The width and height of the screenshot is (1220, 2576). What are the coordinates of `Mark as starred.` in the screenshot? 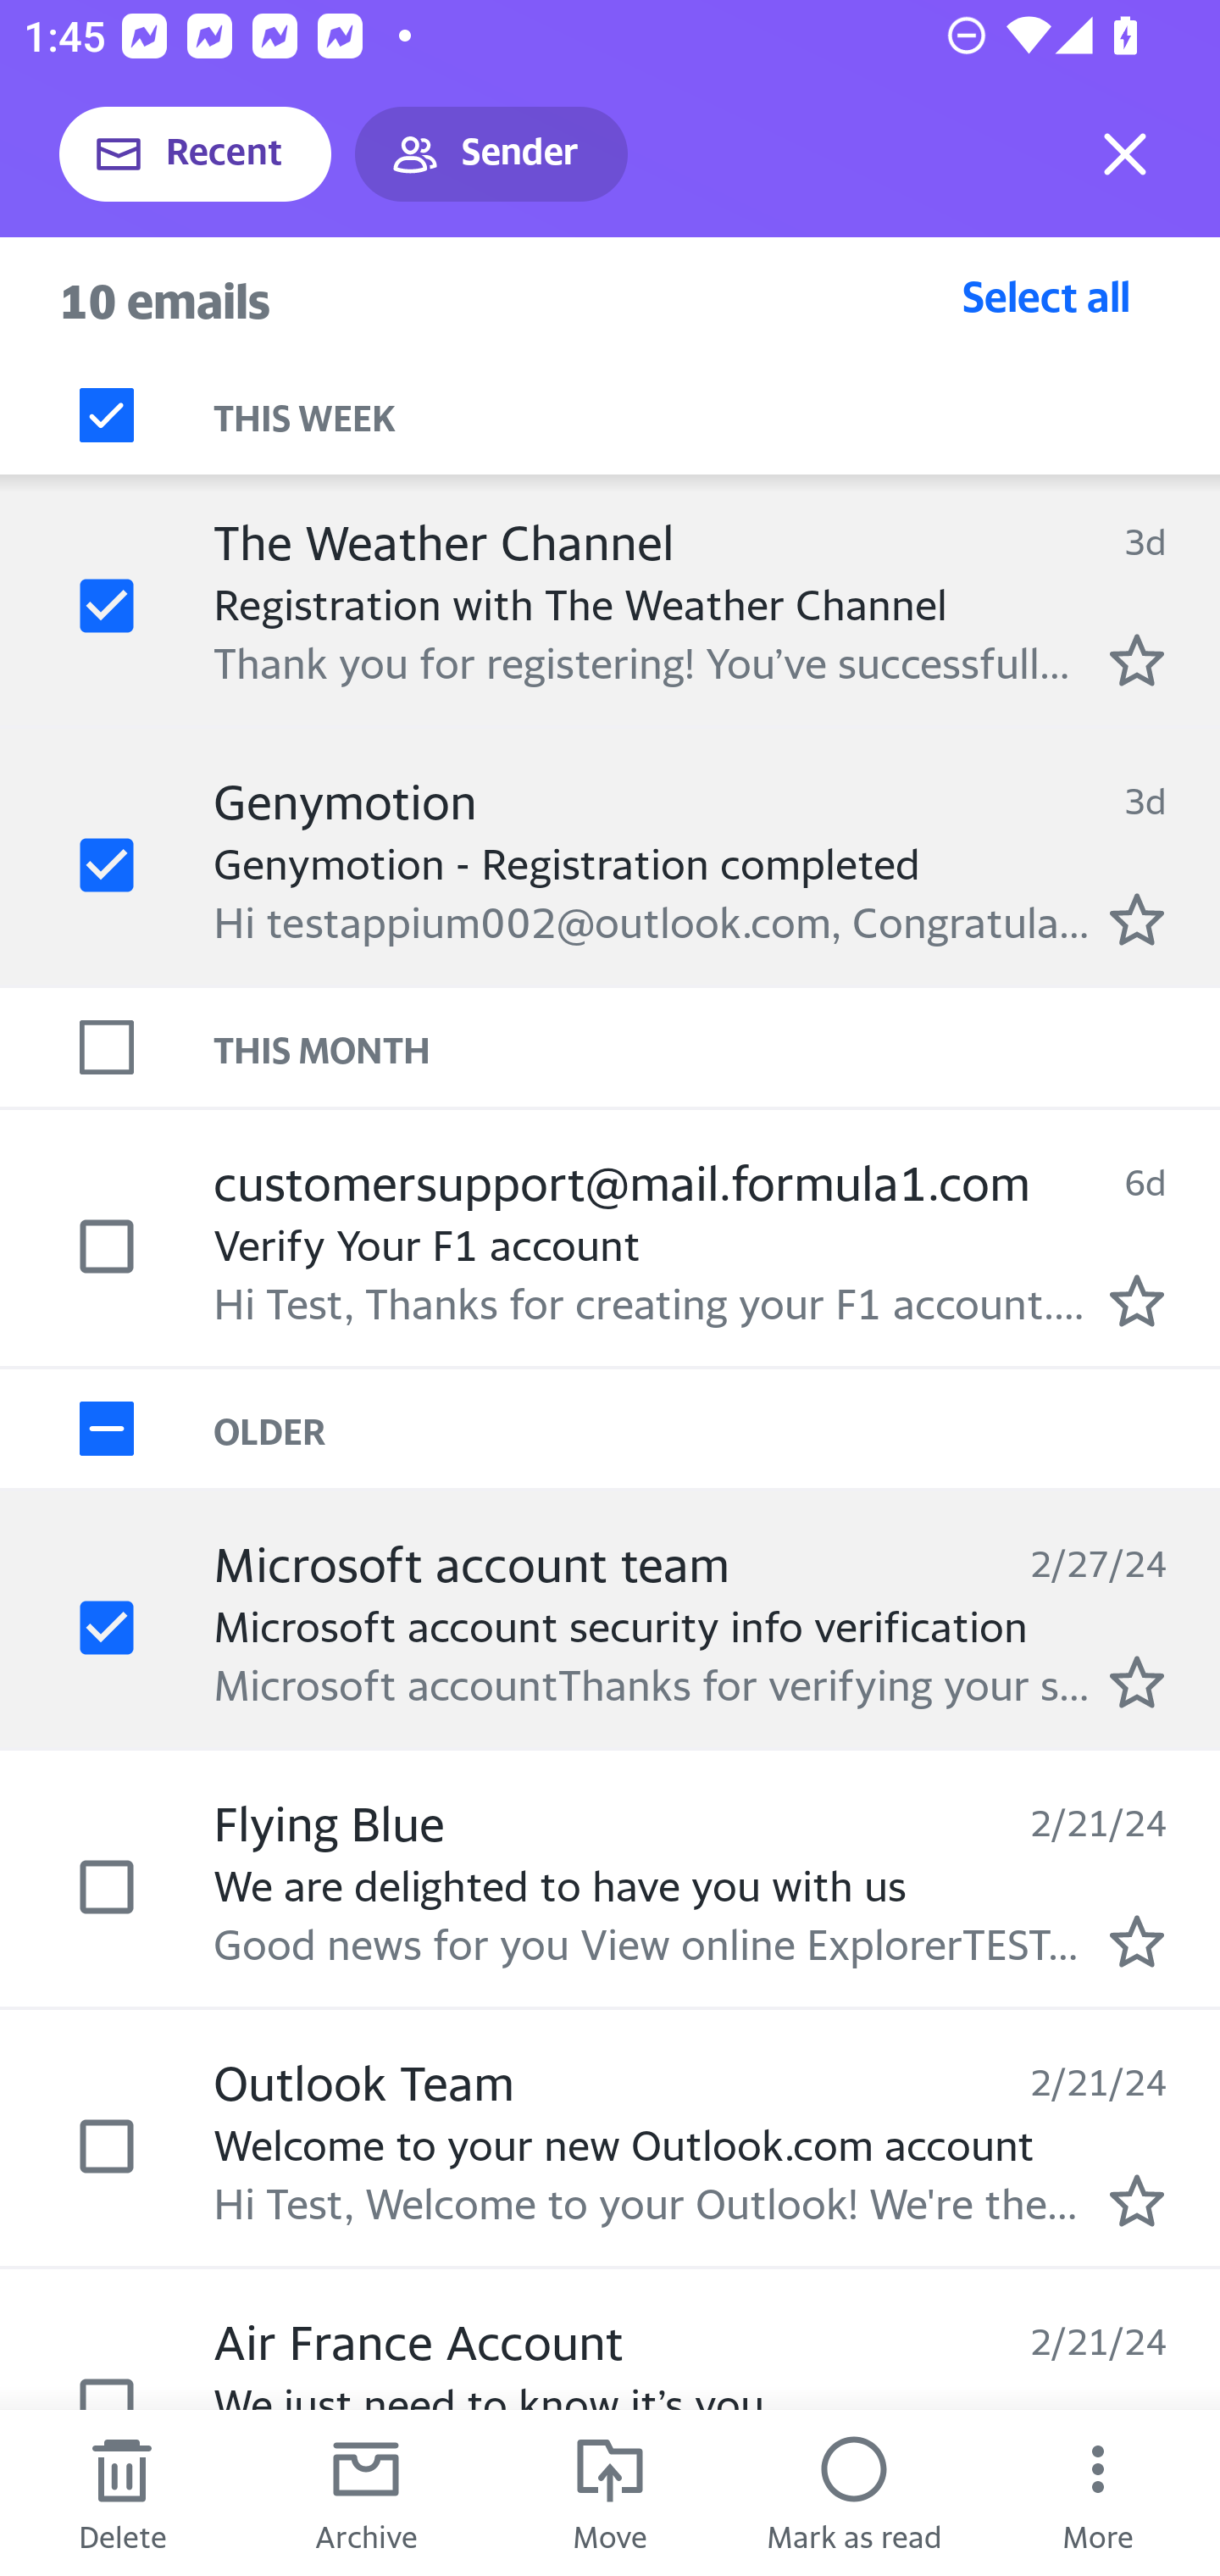 It's located at (1137, 1299).